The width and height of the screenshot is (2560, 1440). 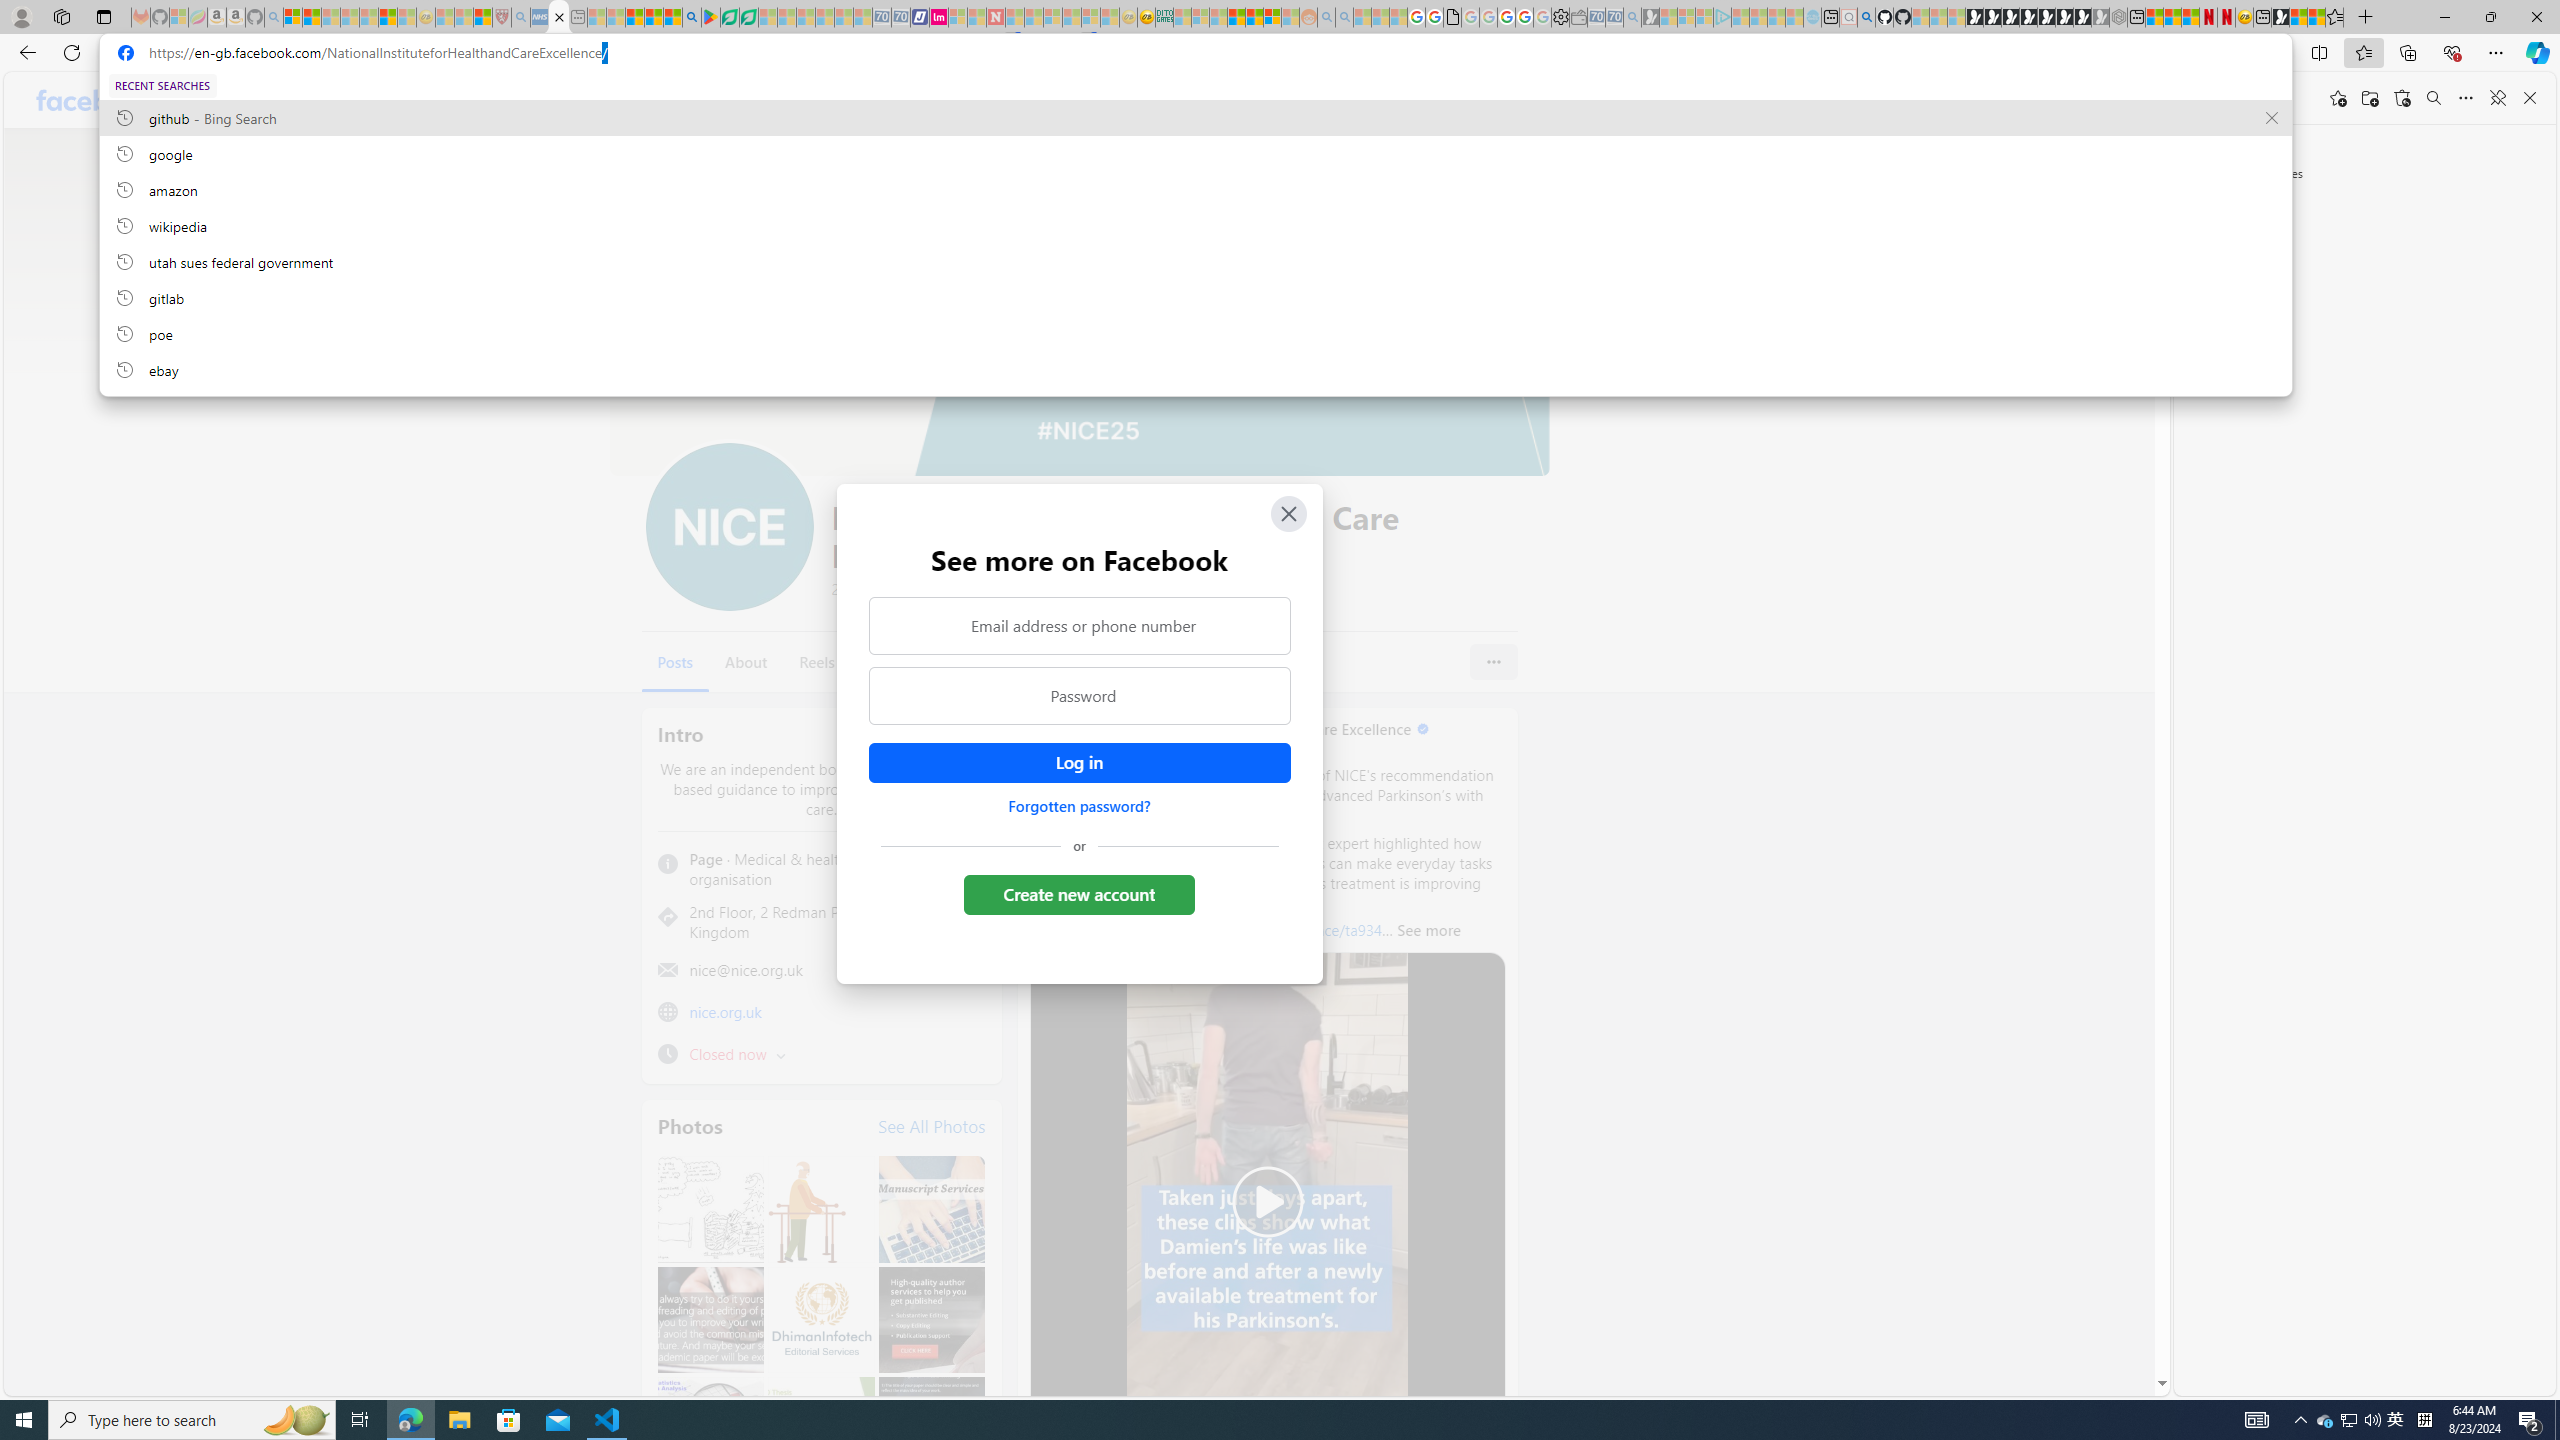 What do you see at coordinates (2298, 17) in the screenshot?
I see `Wildlife - MSN` at bounding box center [2298, 17].